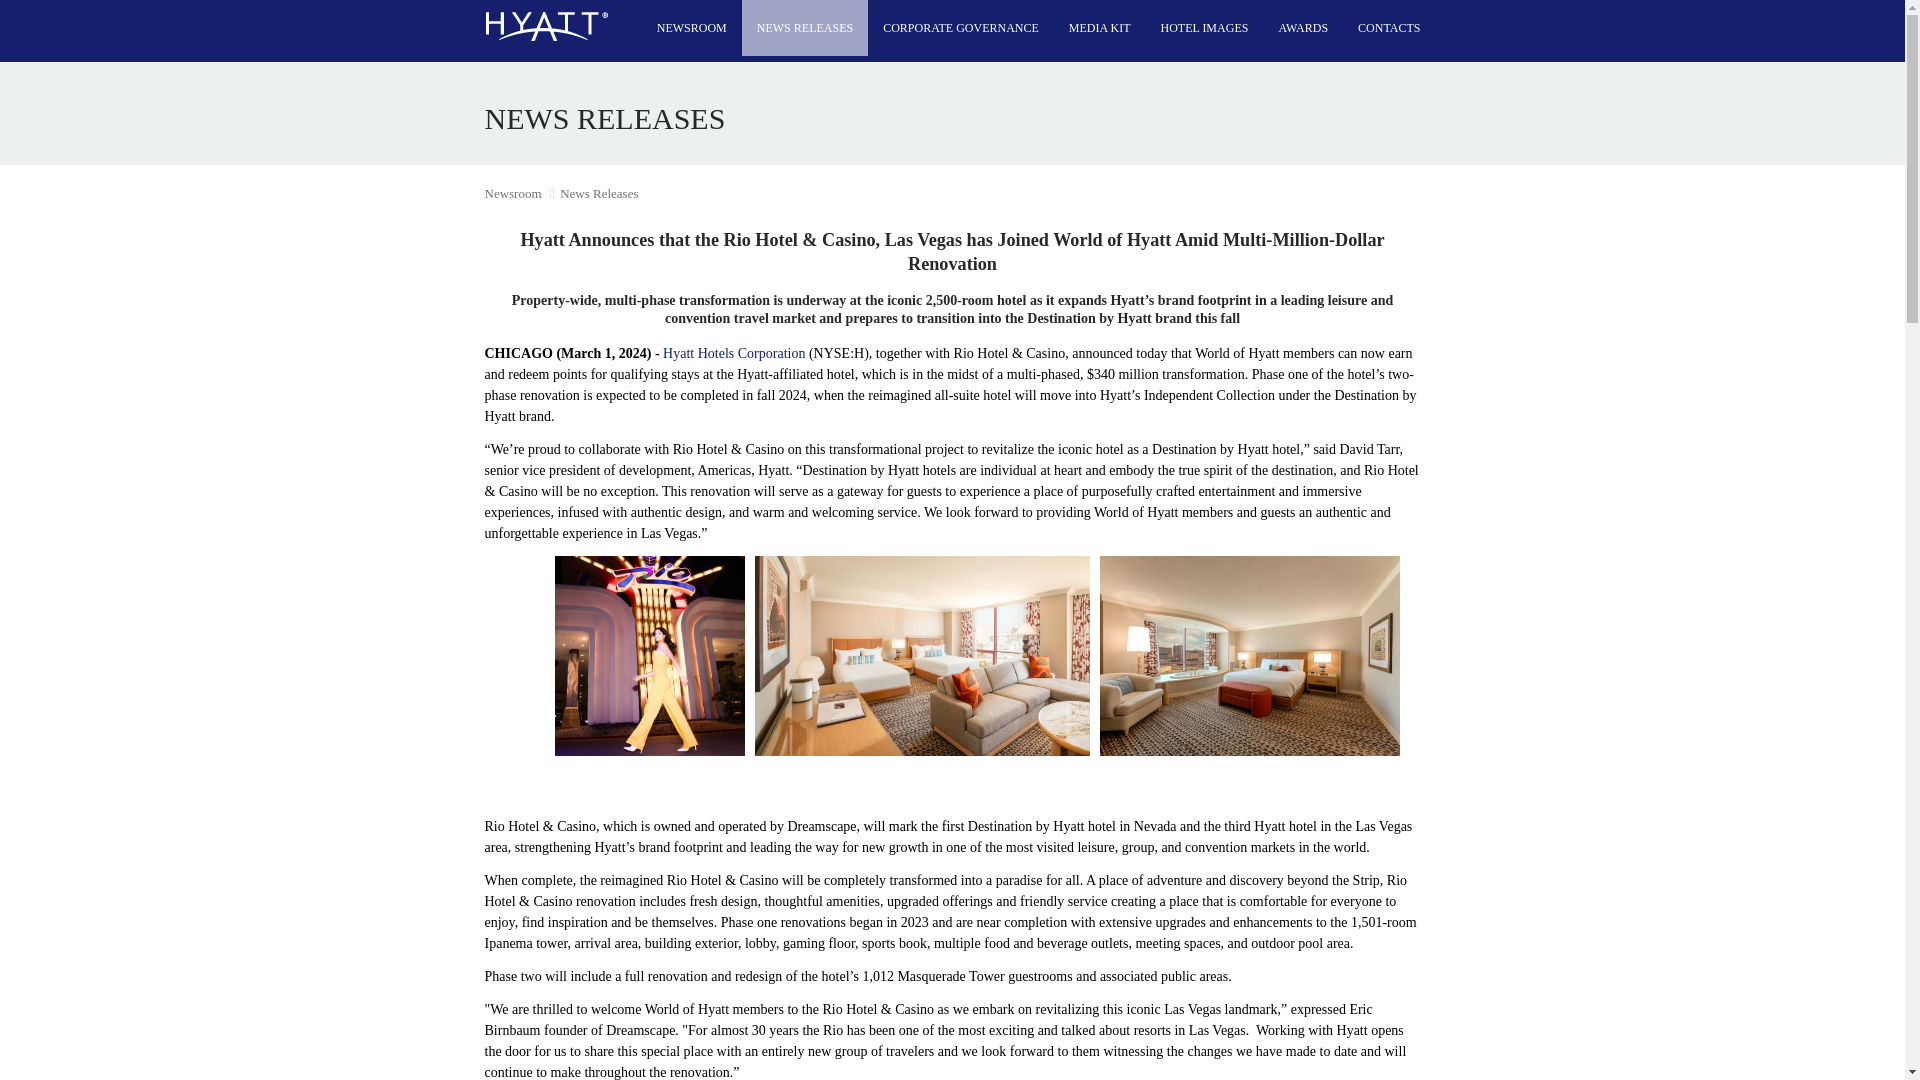 Image resolution: width=1920 pixels, height=1080 pixels. Describe the element at coordinates (960, 28) in the screenshot. I see `CORPORATE GOVERNANCE` at that location.